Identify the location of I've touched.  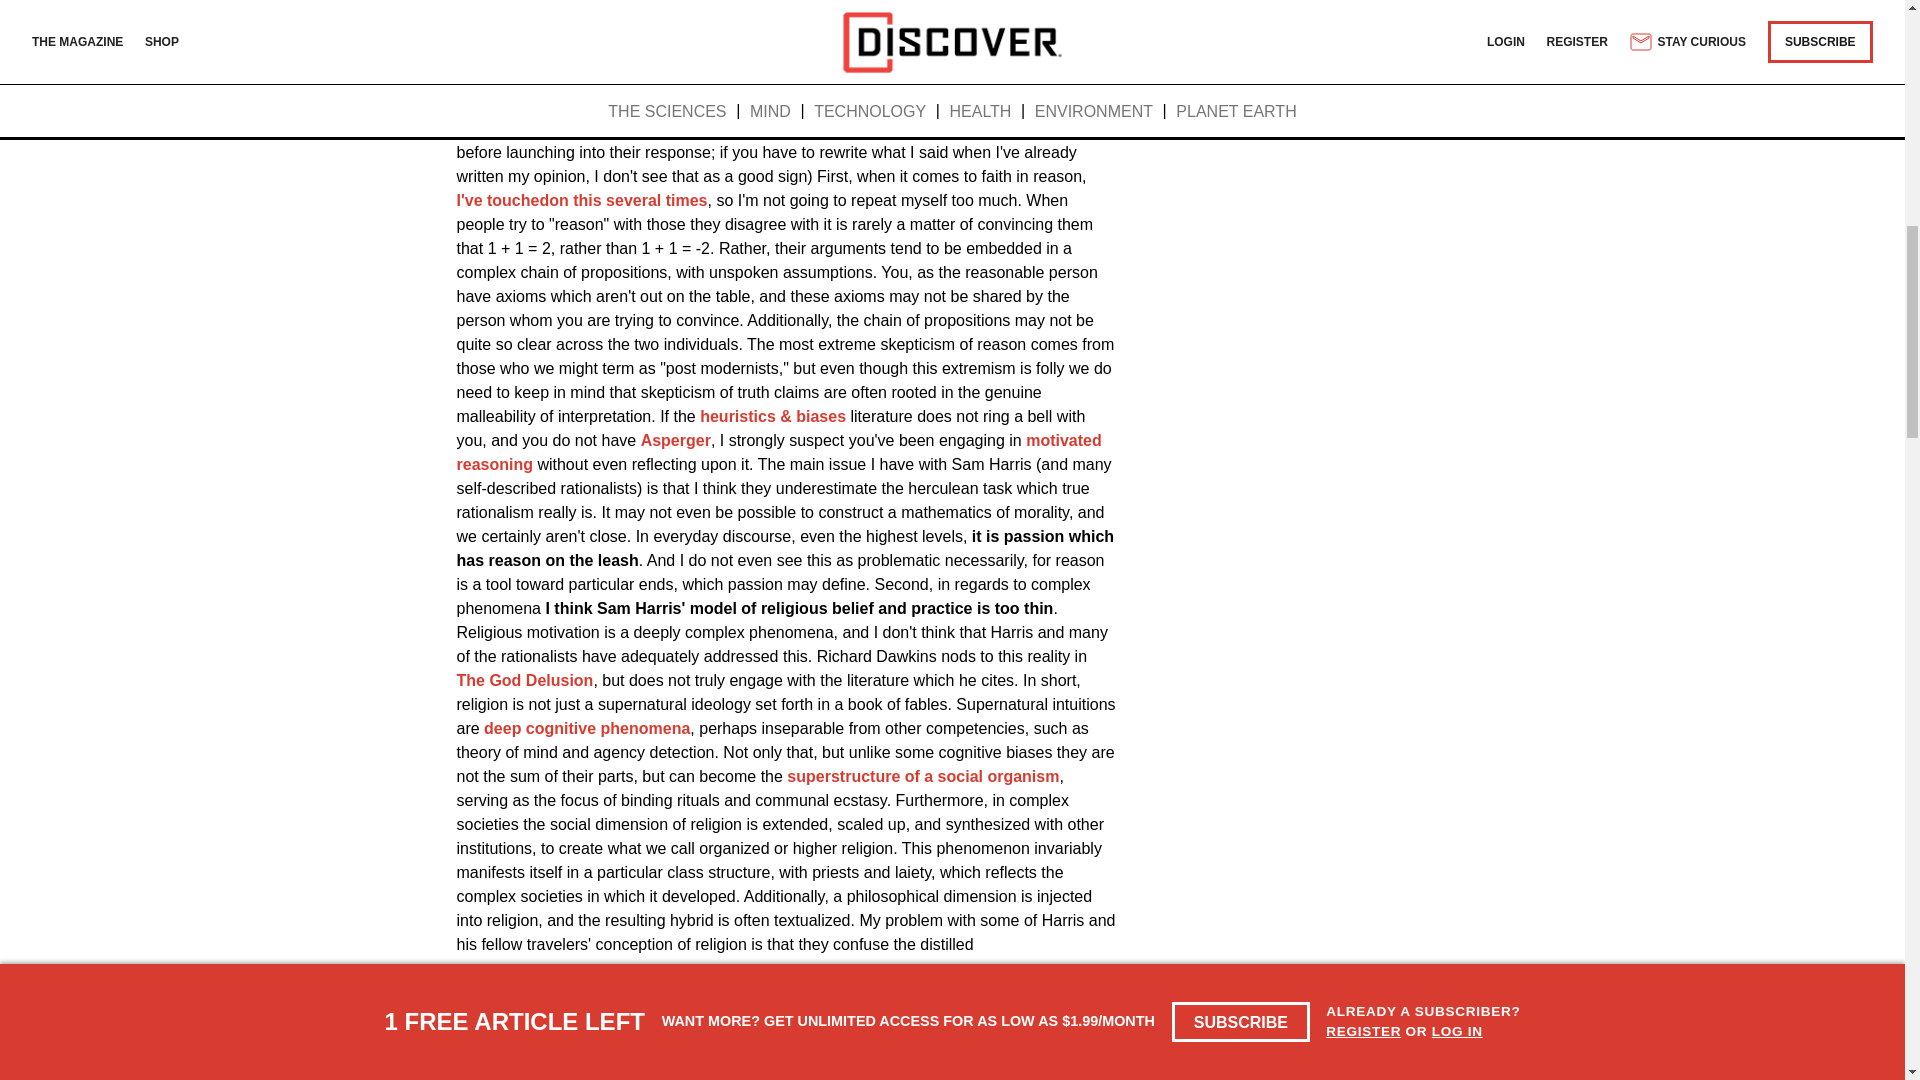
(502, 200).